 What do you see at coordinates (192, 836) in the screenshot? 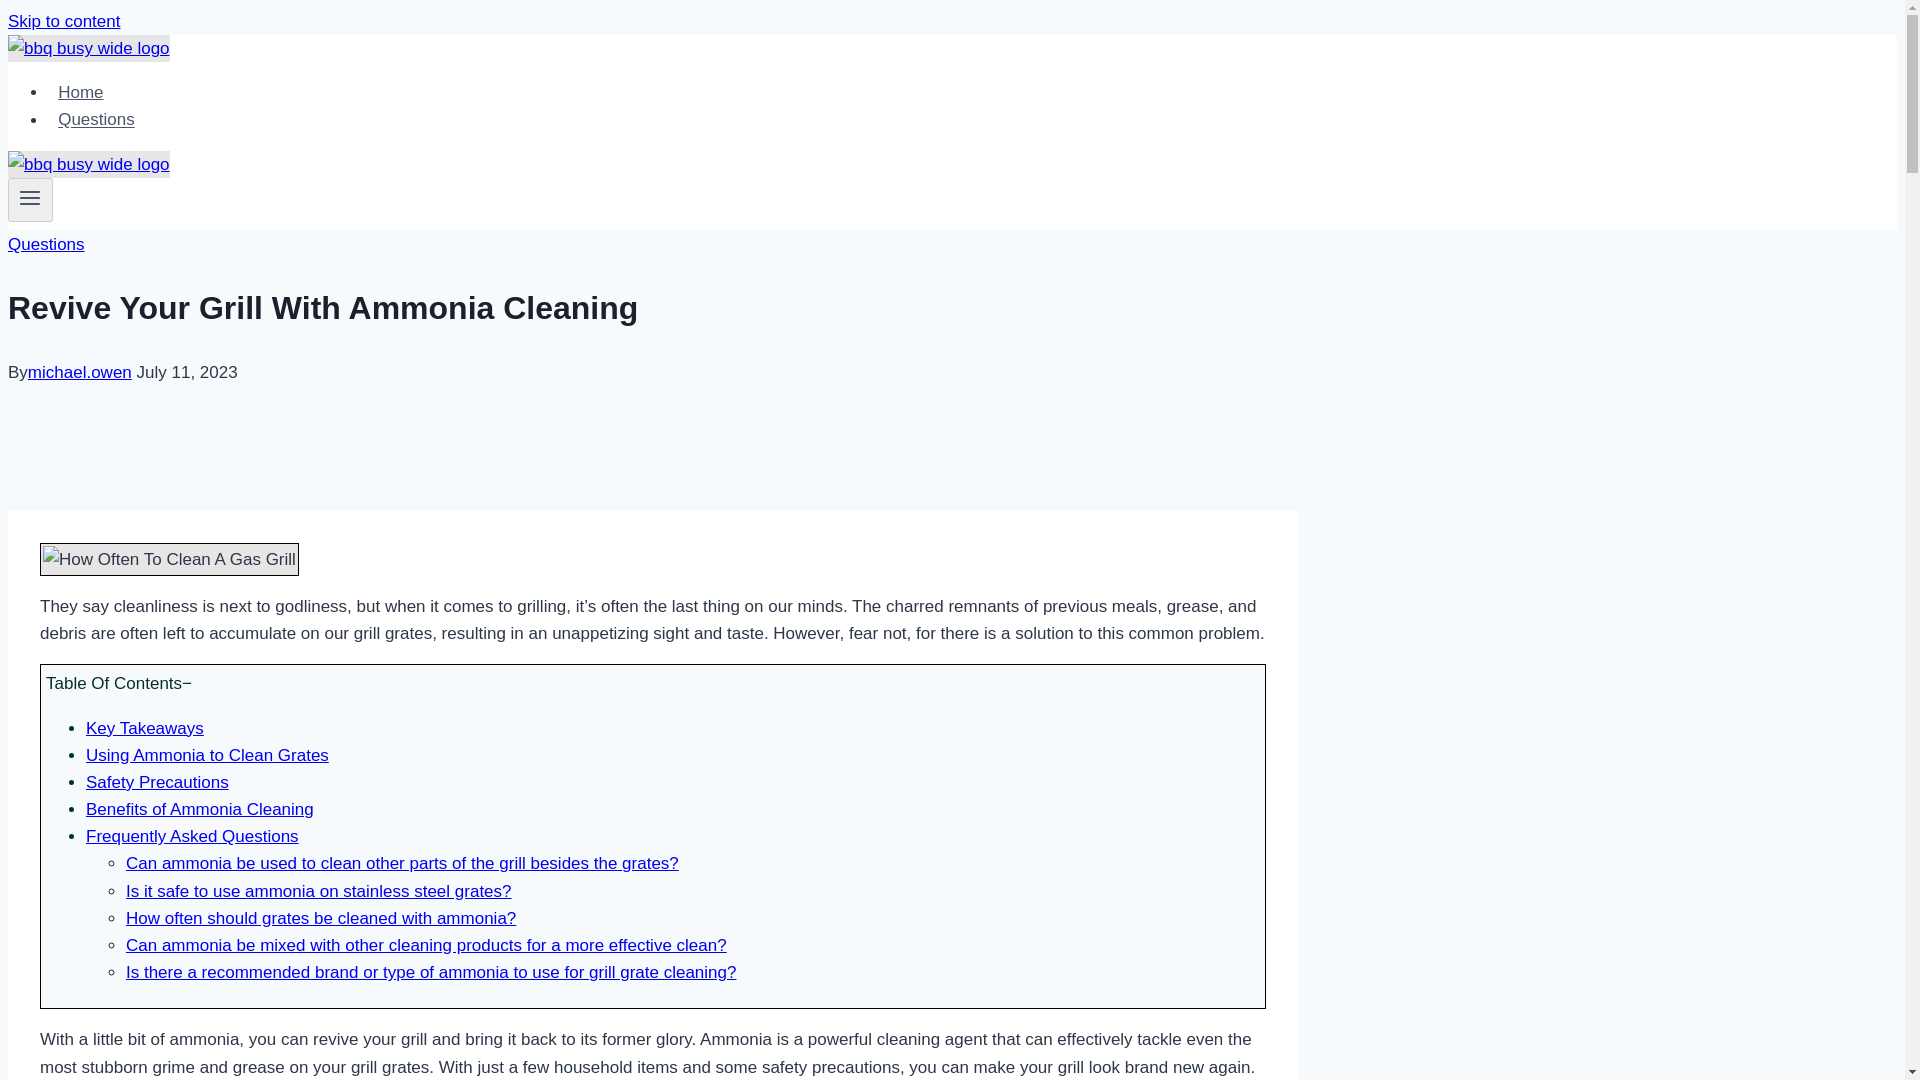
I see `Frequently Asked Questions` at bounding box center [192, 836].